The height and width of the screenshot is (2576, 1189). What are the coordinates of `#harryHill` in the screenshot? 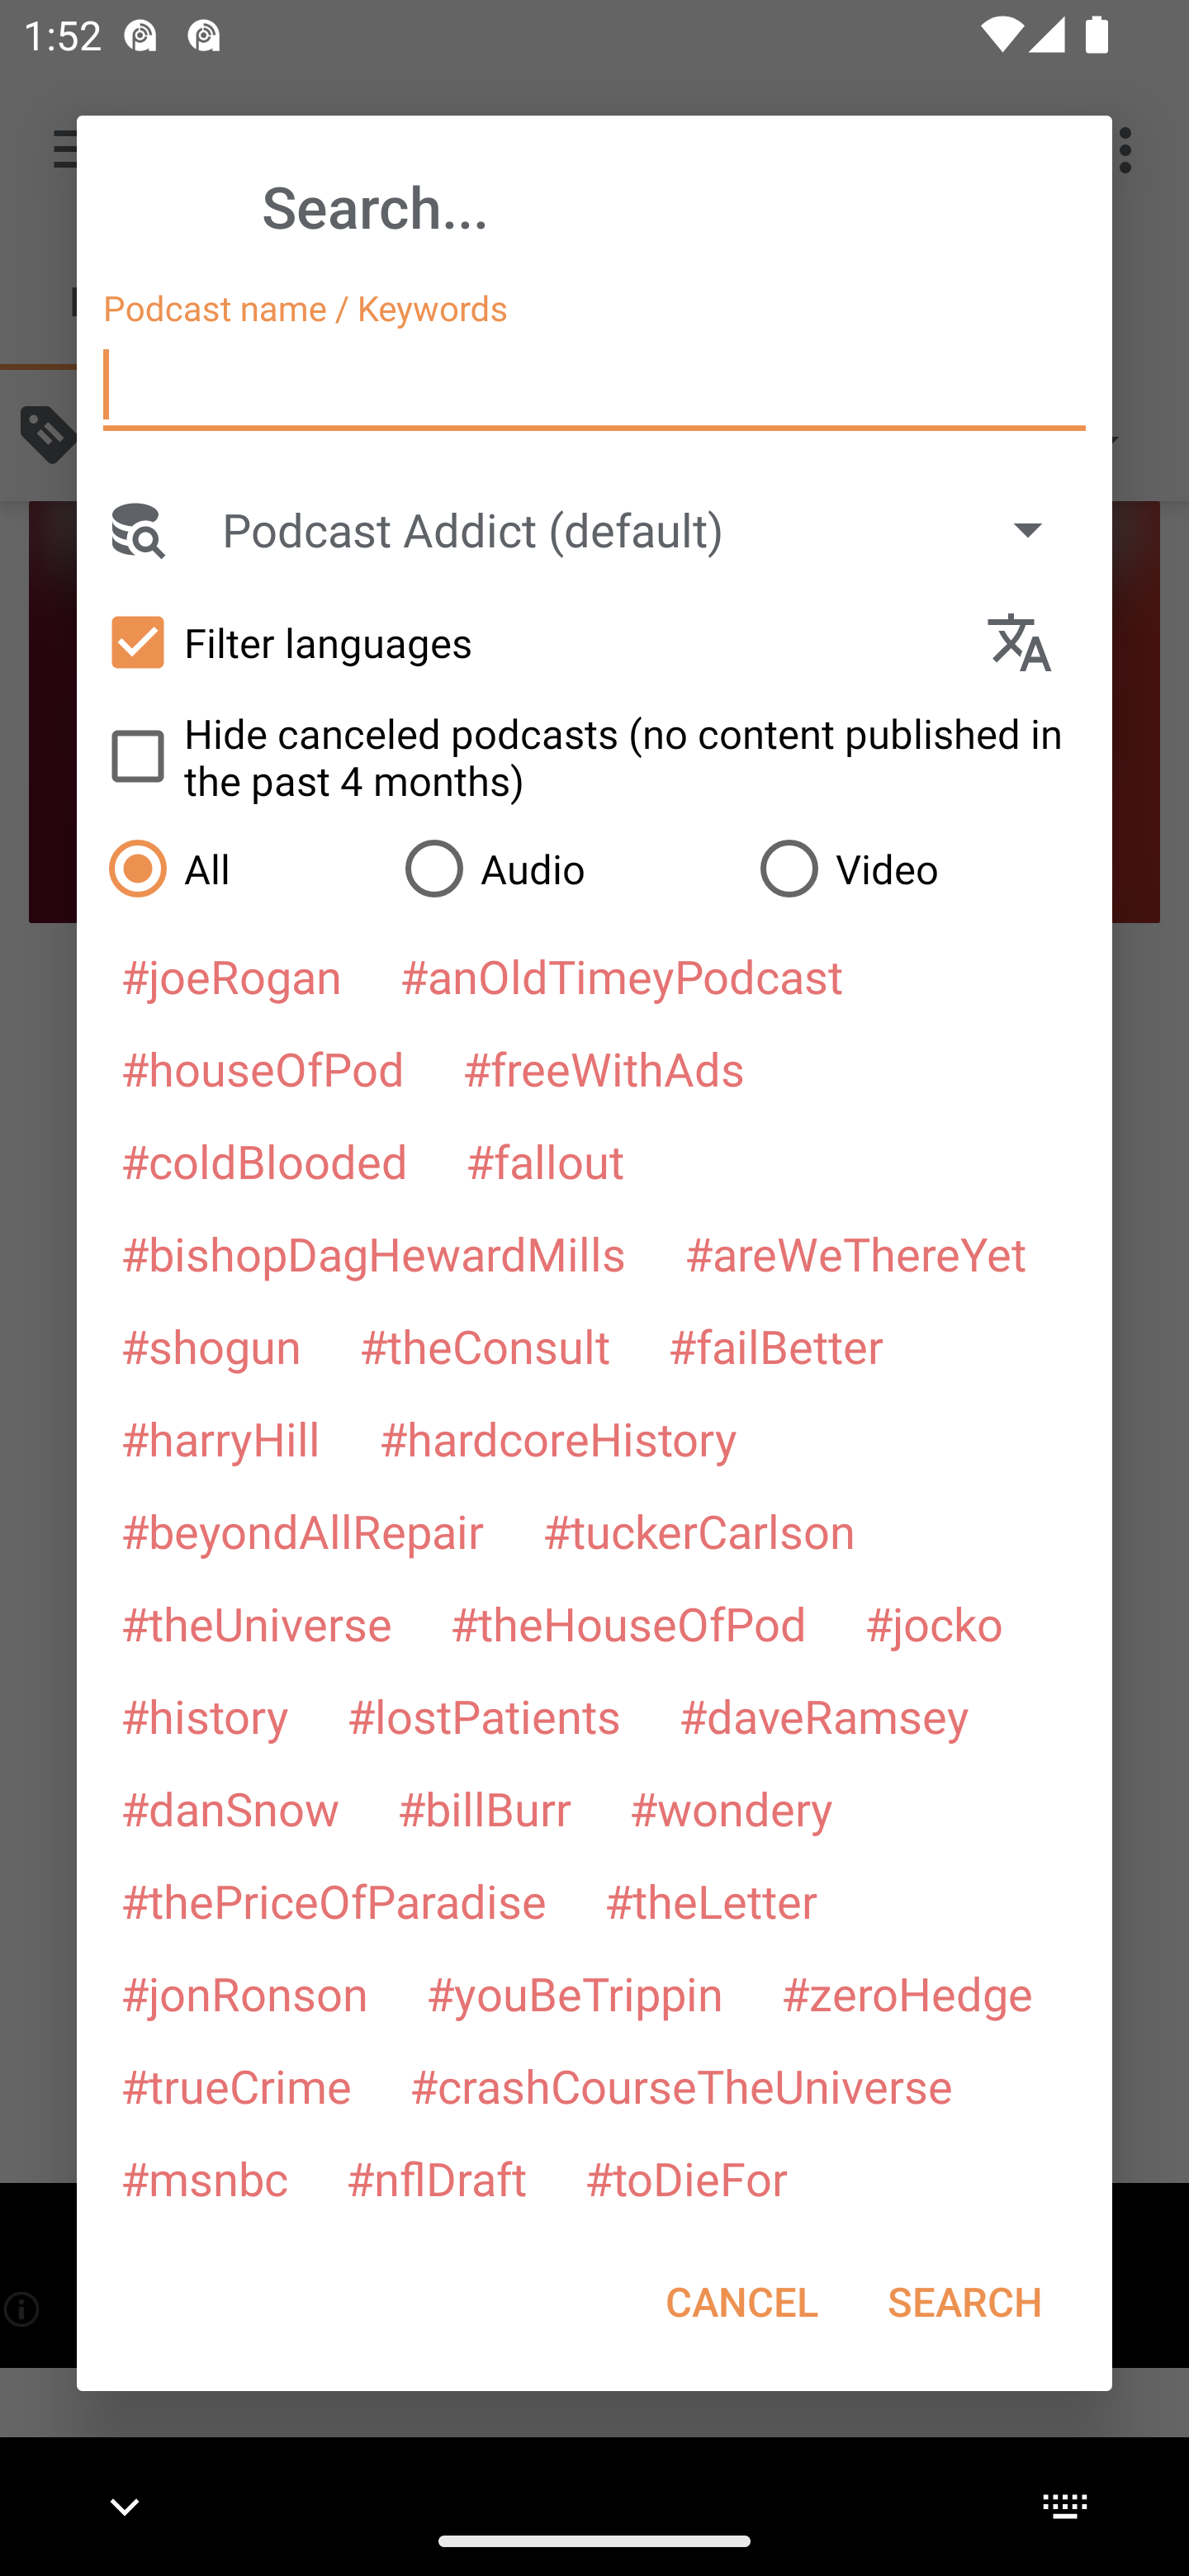 It's located at (220, 1438).